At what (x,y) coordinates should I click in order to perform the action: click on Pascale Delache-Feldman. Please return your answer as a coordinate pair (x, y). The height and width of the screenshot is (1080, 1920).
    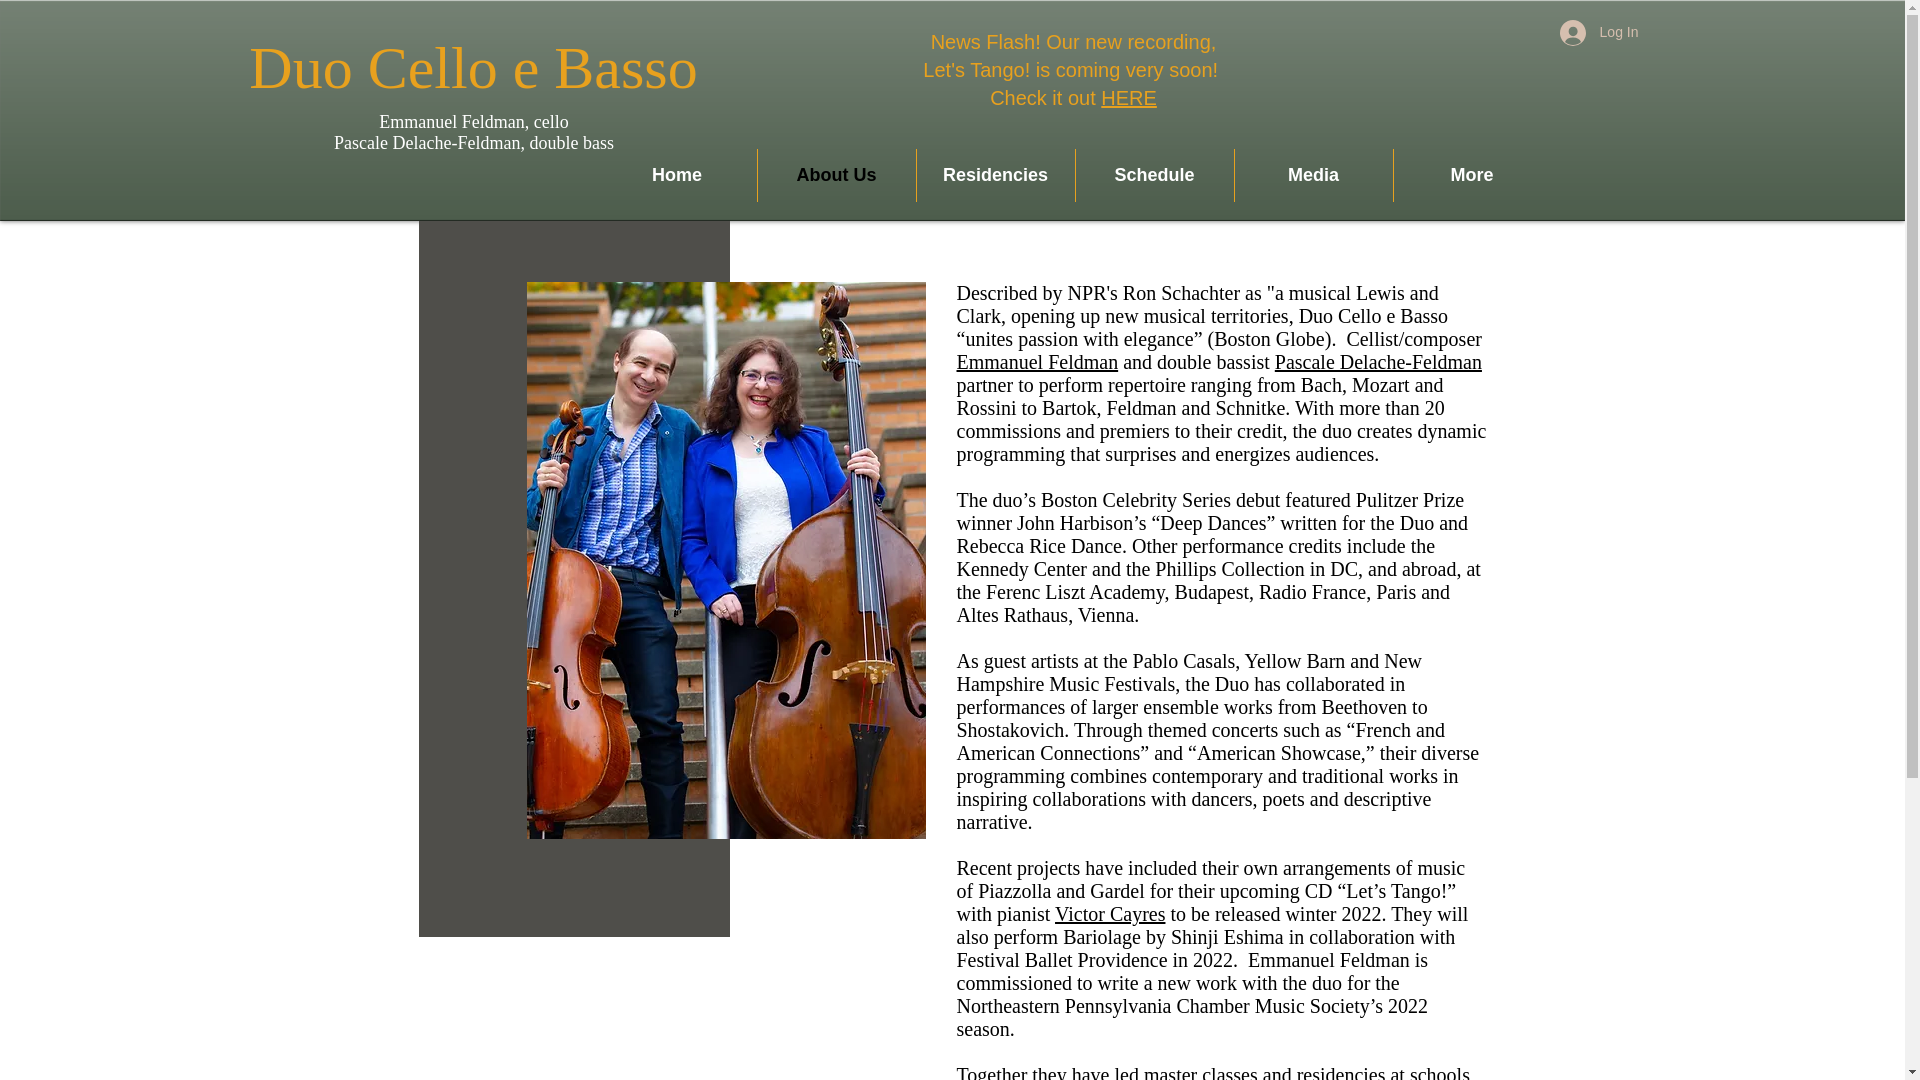
    Looking at the image, I should click on (1378, 362).